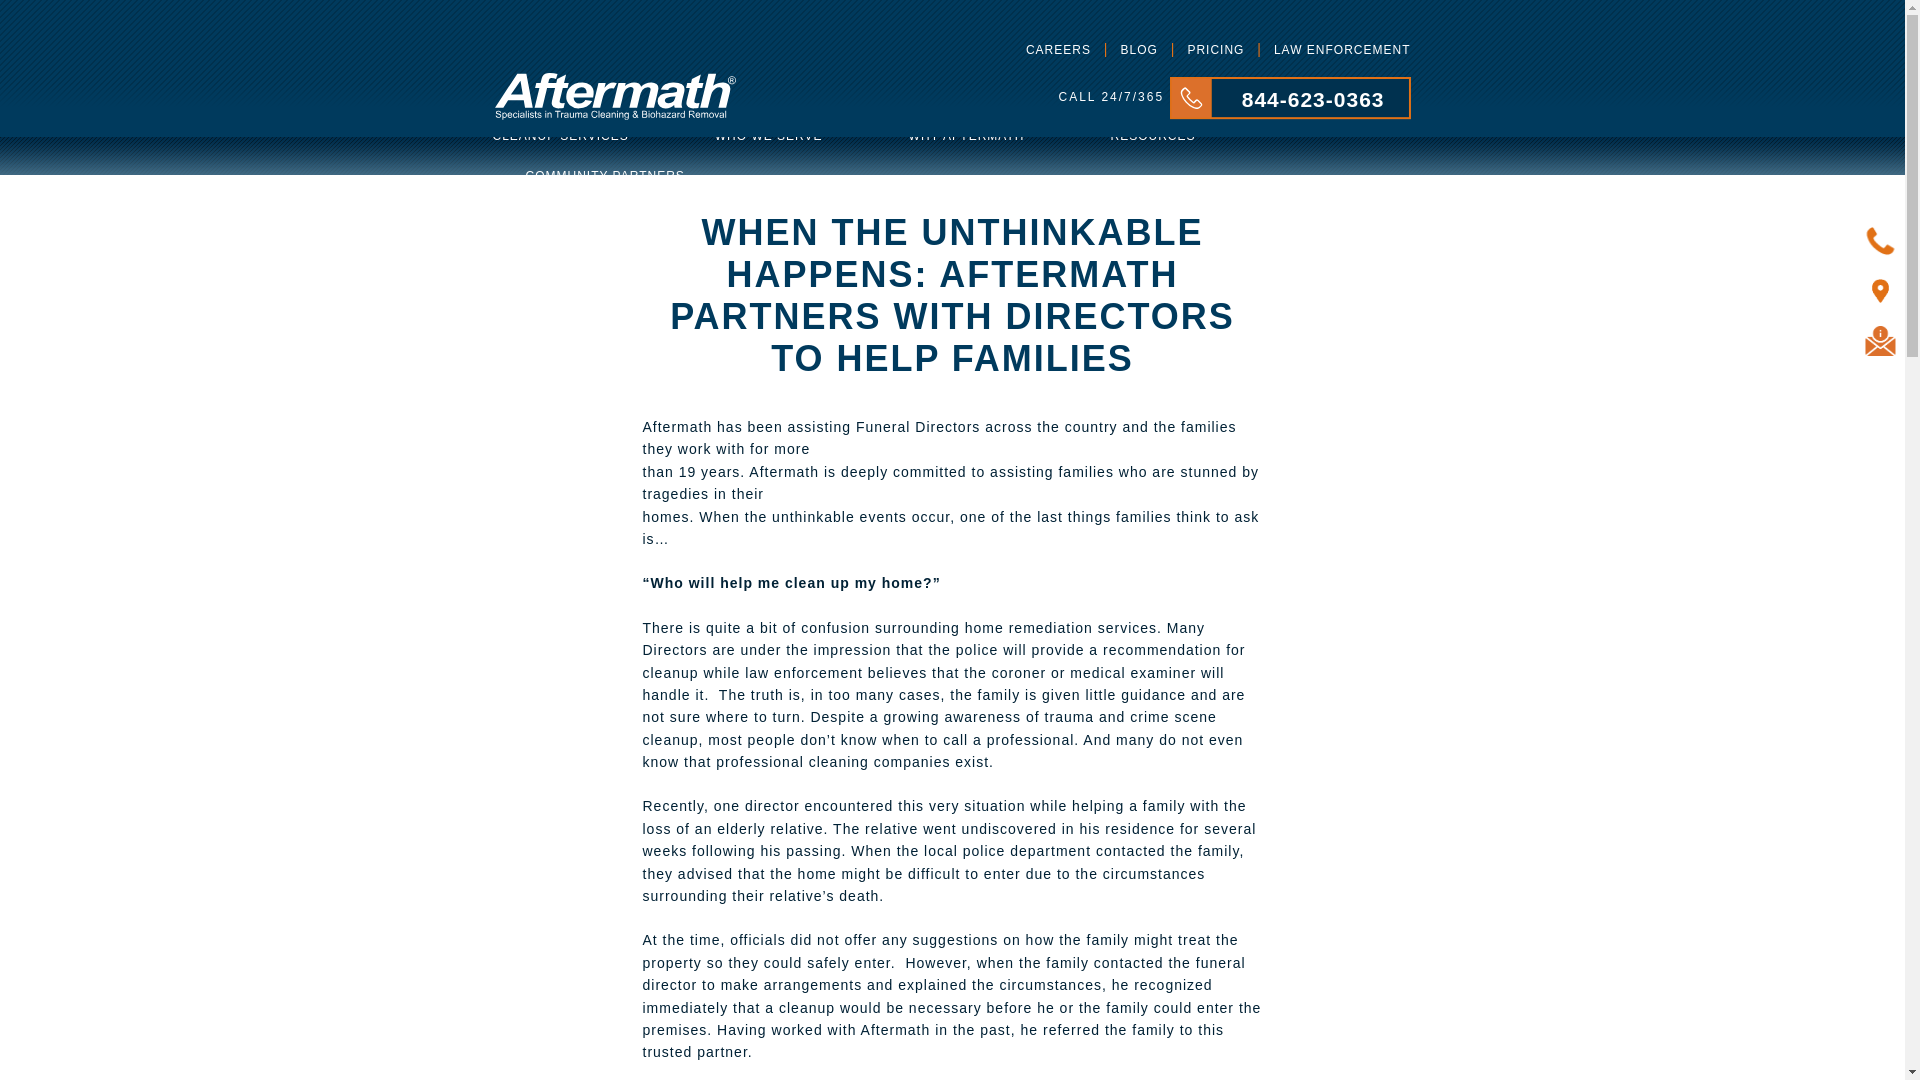 This screenshot has height=1080, width=1920. Describe the element at coordinates (768, 135) in the screenshot. I see `WHO WE SERVE` at that location.